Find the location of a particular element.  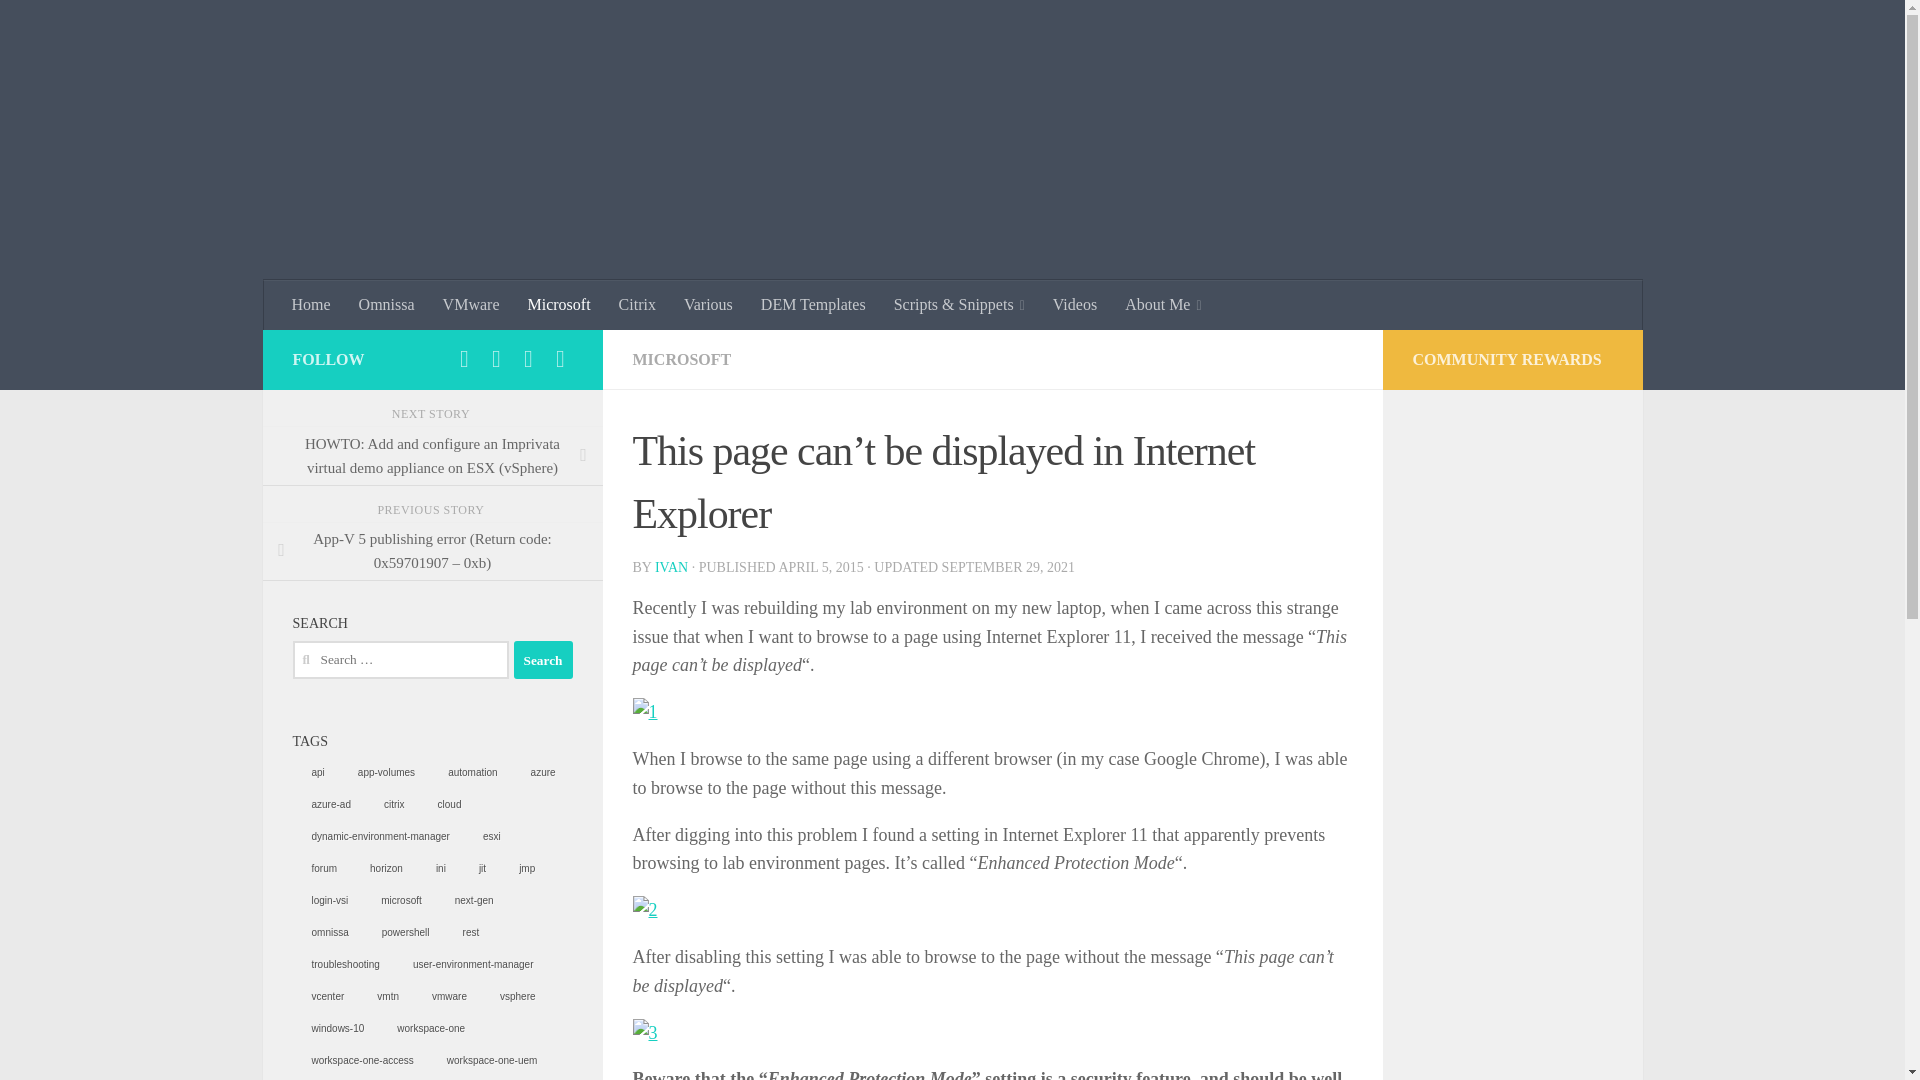

DEM Templates is located at coordinates (812, 304).